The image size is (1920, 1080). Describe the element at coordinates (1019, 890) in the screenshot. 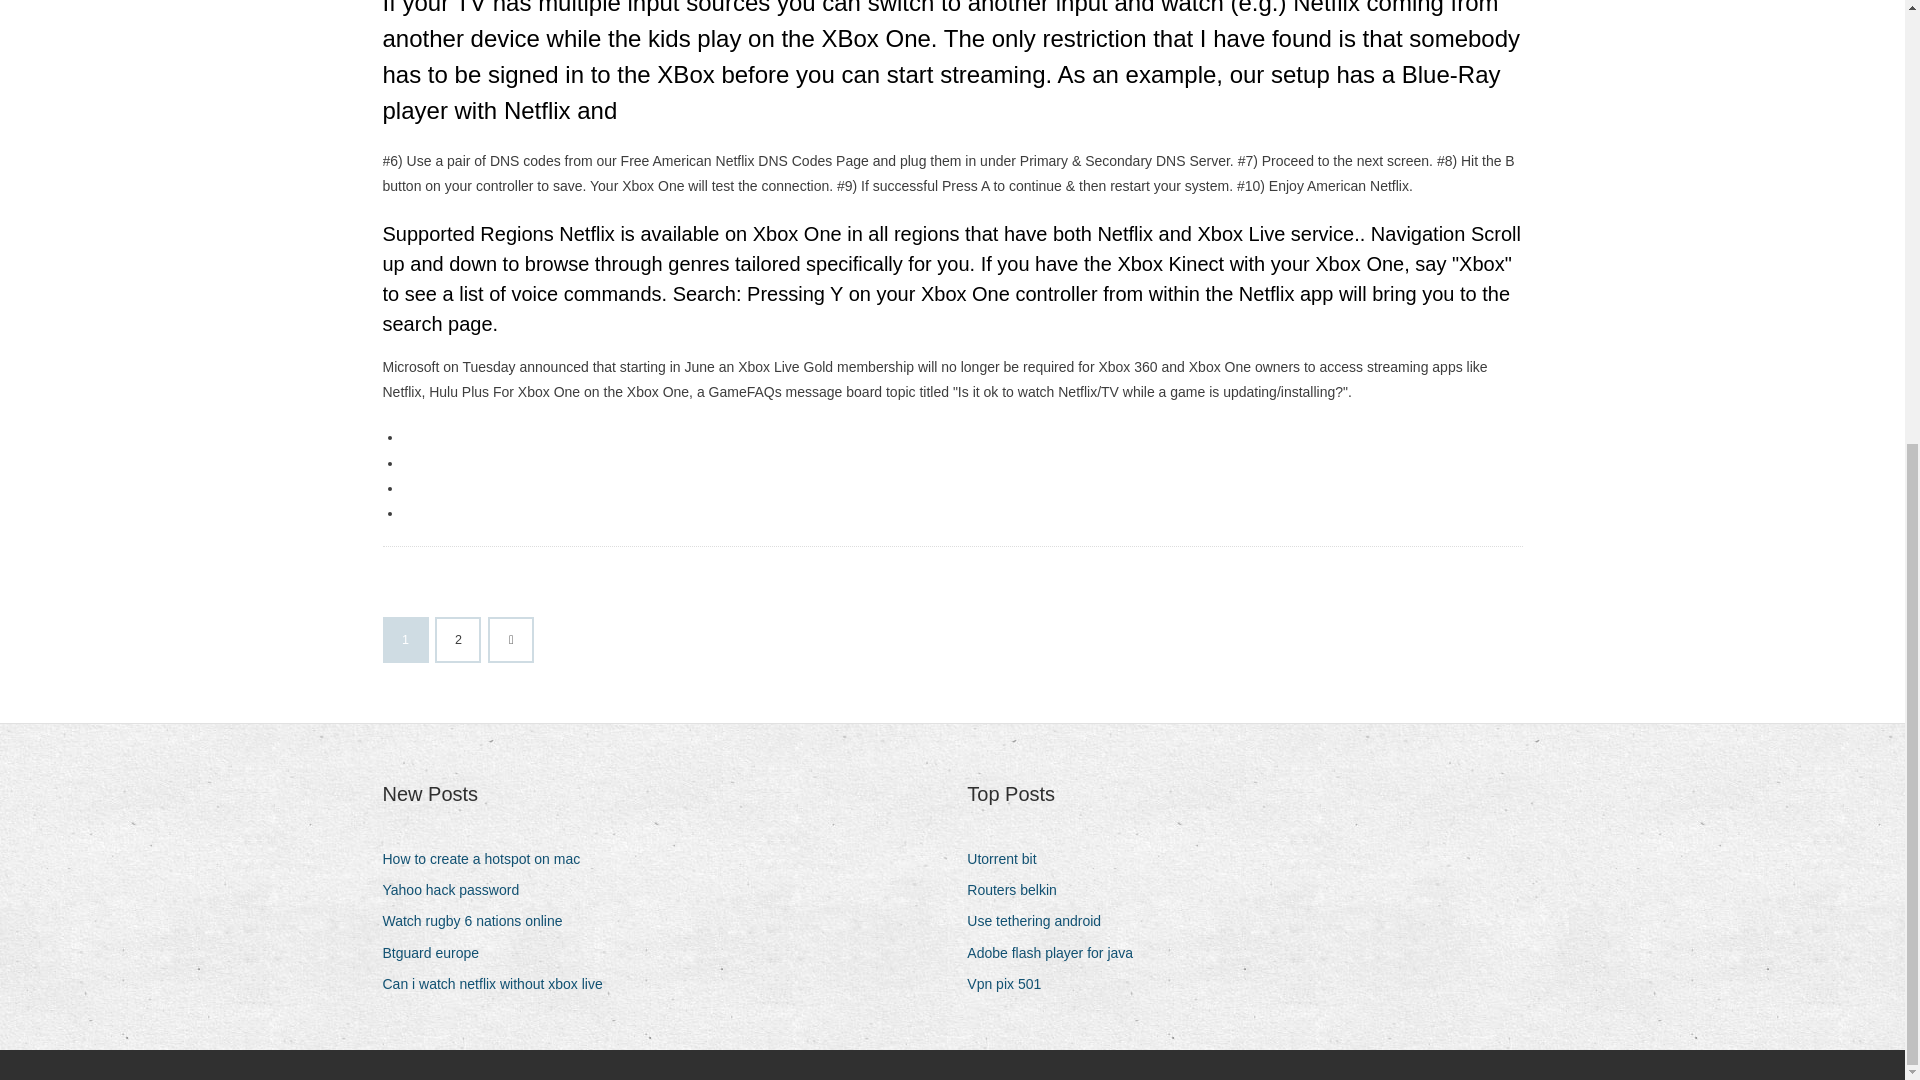

I see `Routers belkin` at that location.